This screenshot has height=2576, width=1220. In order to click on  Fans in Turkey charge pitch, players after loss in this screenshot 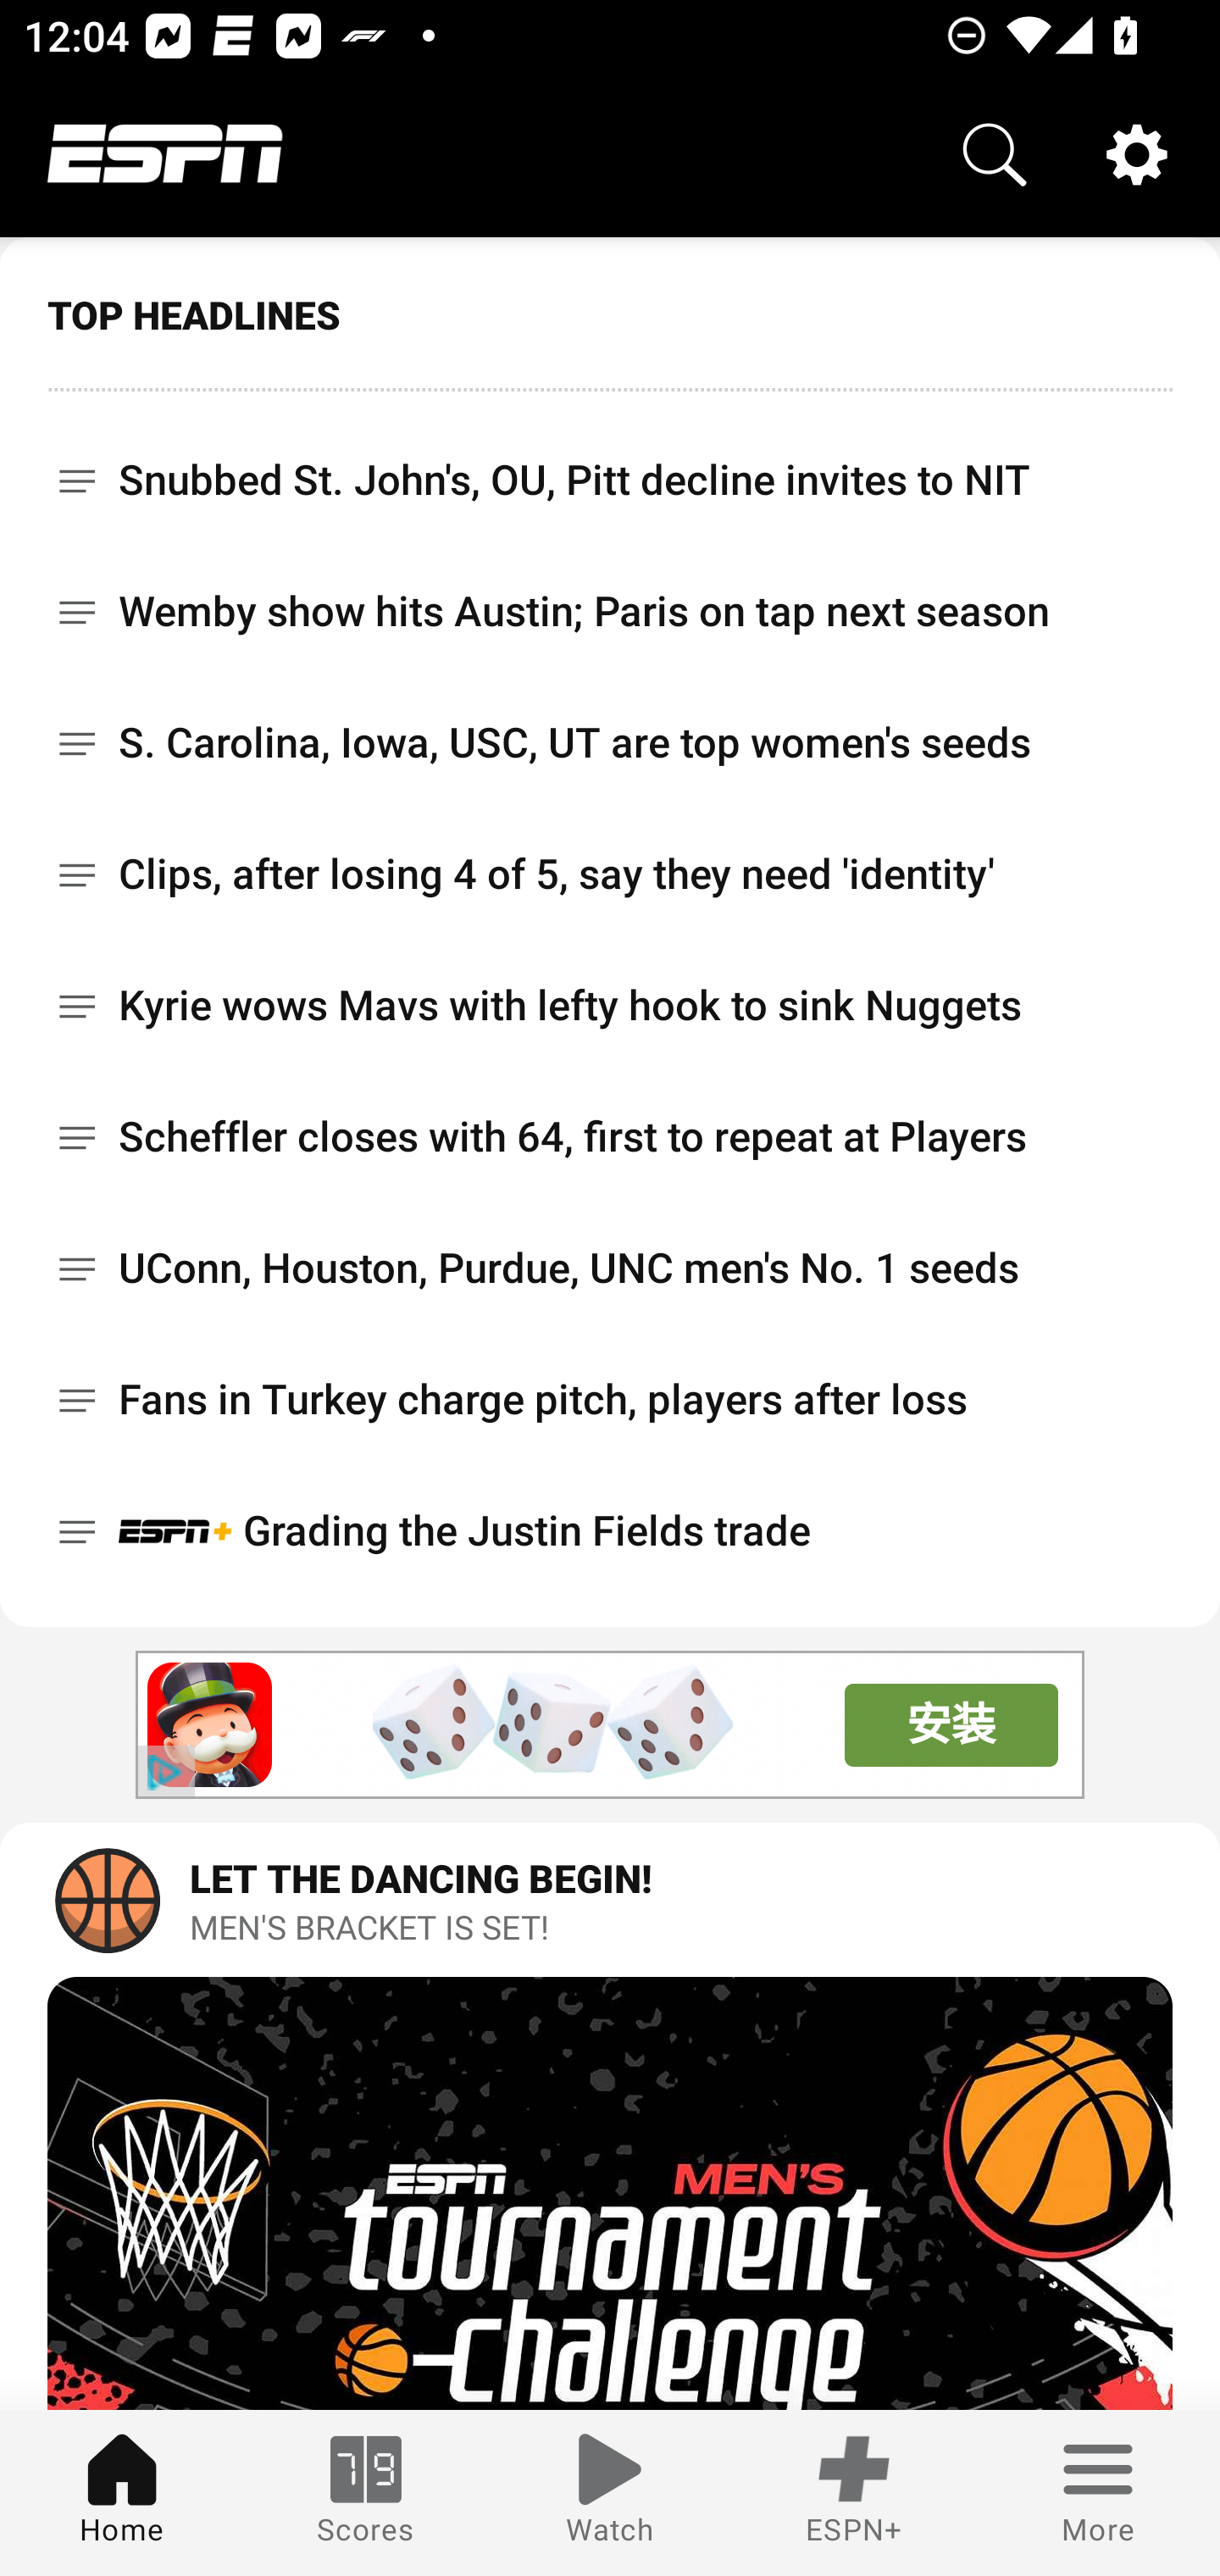, I will do `click(610, 1400)`.